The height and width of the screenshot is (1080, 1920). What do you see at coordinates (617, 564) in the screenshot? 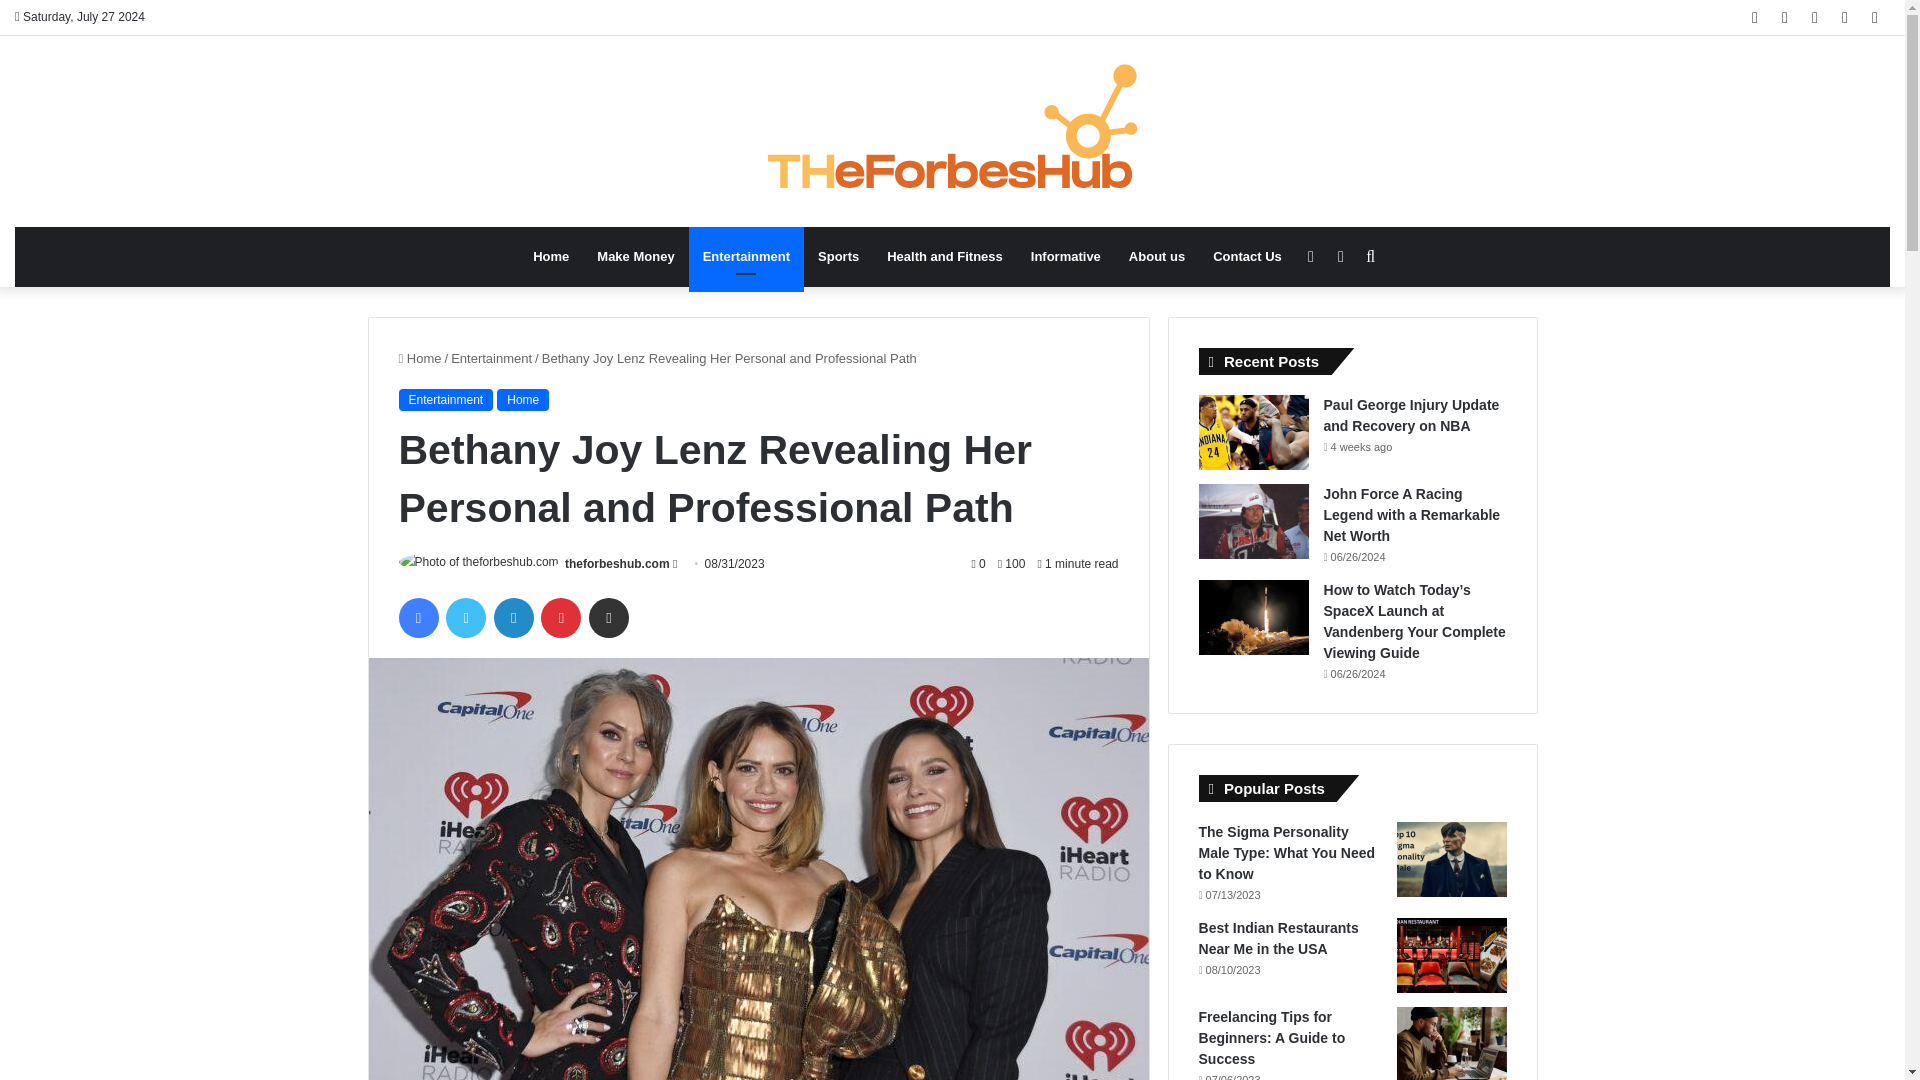
I see `theforbeshub.com` at bounding box center [617, 564].